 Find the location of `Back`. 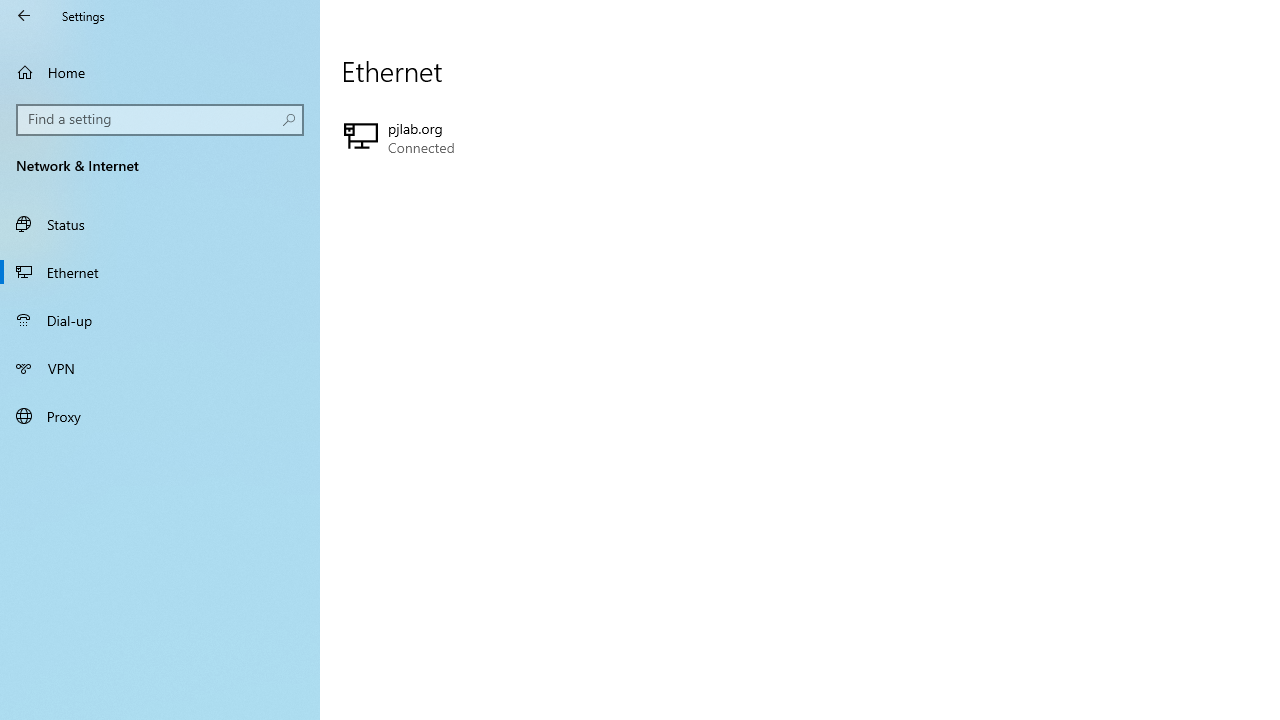

Back is located at coordinates (24, 16).